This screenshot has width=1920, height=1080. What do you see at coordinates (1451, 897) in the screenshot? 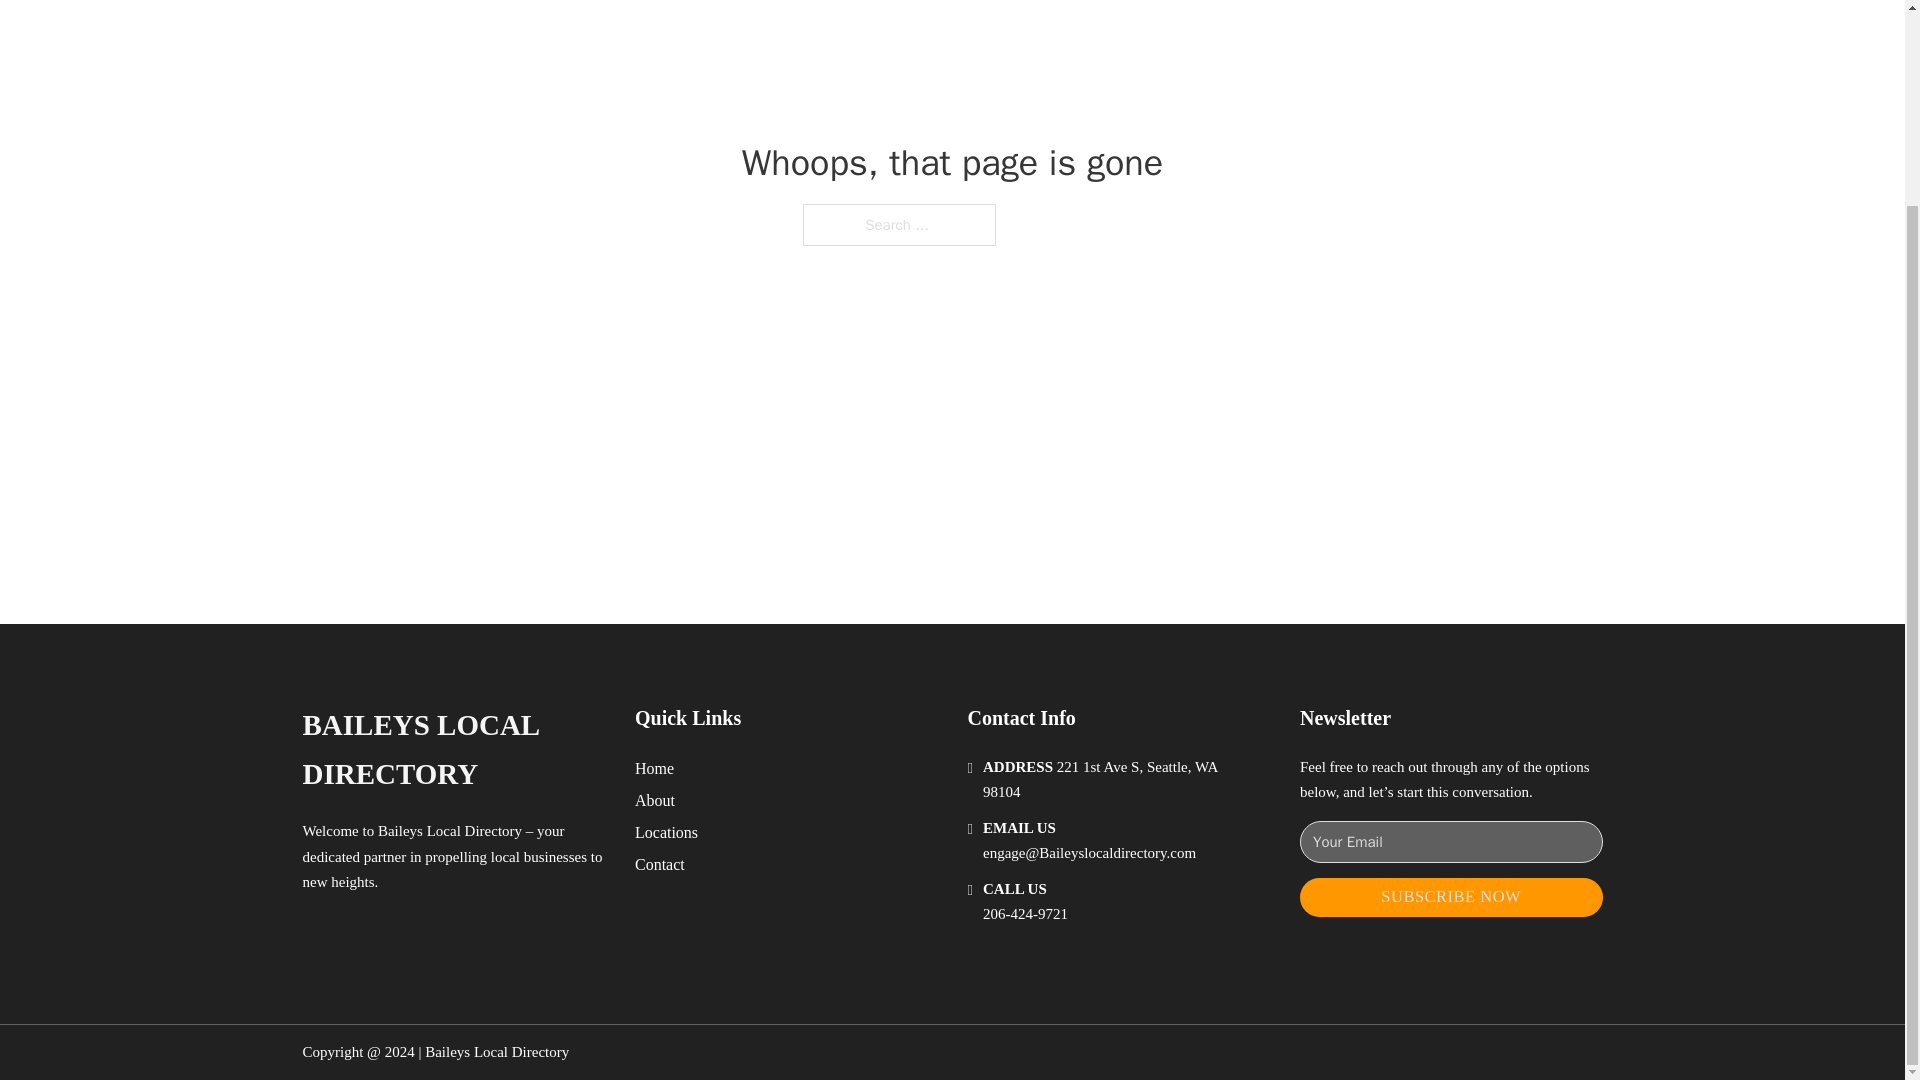
I see `SUBSCRIBE NOW` at bounding box center [1451, 897].